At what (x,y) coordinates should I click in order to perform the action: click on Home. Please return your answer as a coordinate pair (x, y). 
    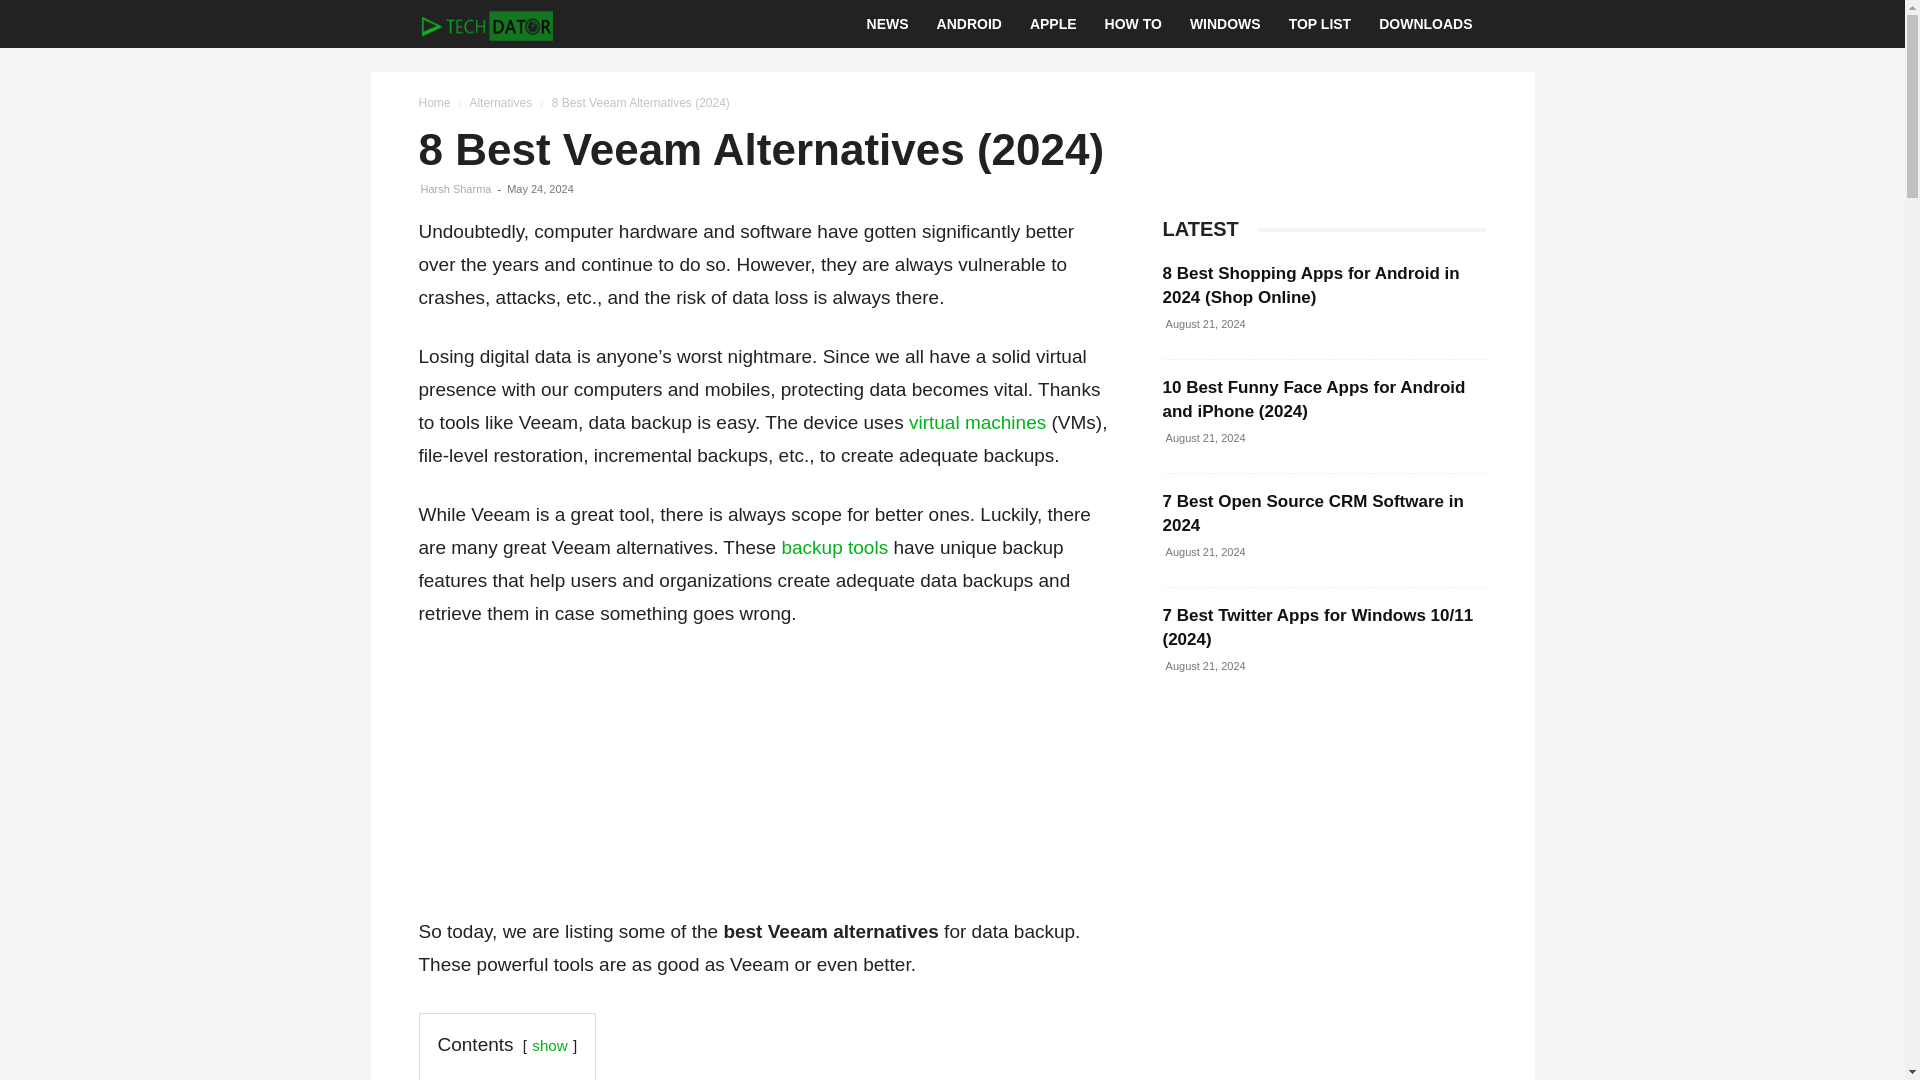
    Looking at the image, I should click on (434, 103).